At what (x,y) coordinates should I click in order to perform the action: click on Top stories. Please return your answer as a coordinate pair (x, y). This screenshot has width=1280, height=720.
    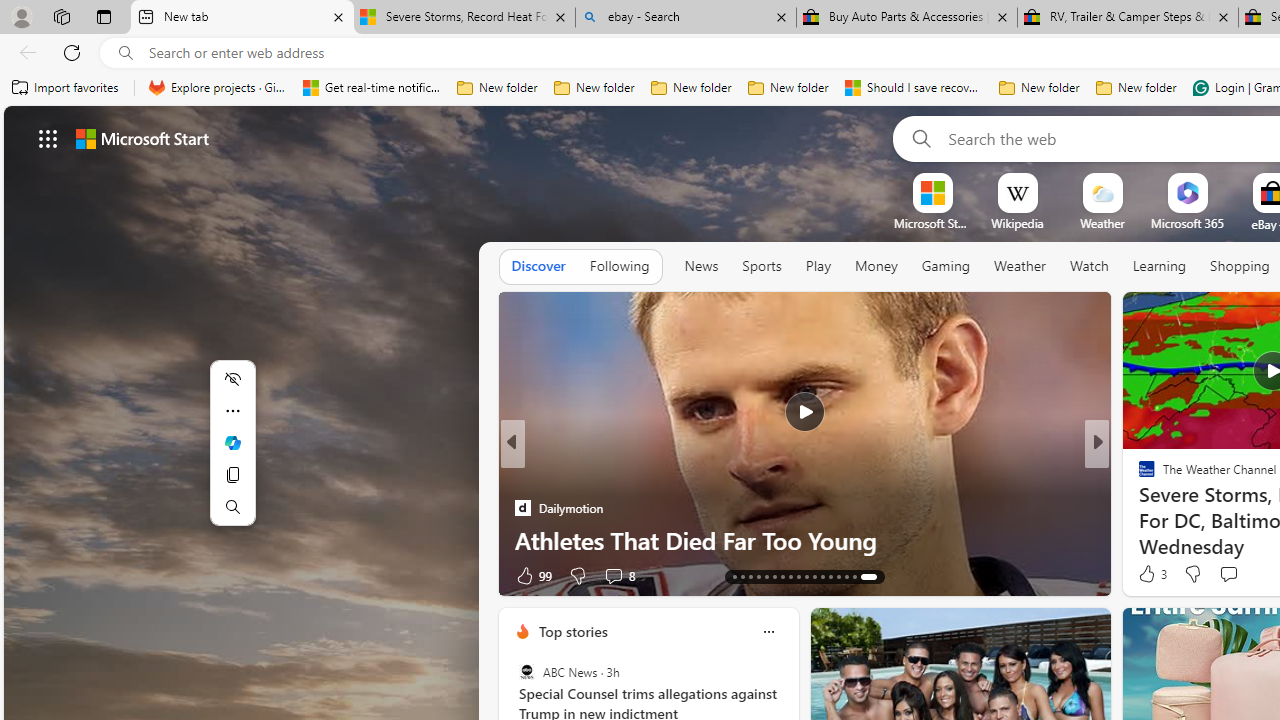
    Looking at the image, I should click on (572, 631).